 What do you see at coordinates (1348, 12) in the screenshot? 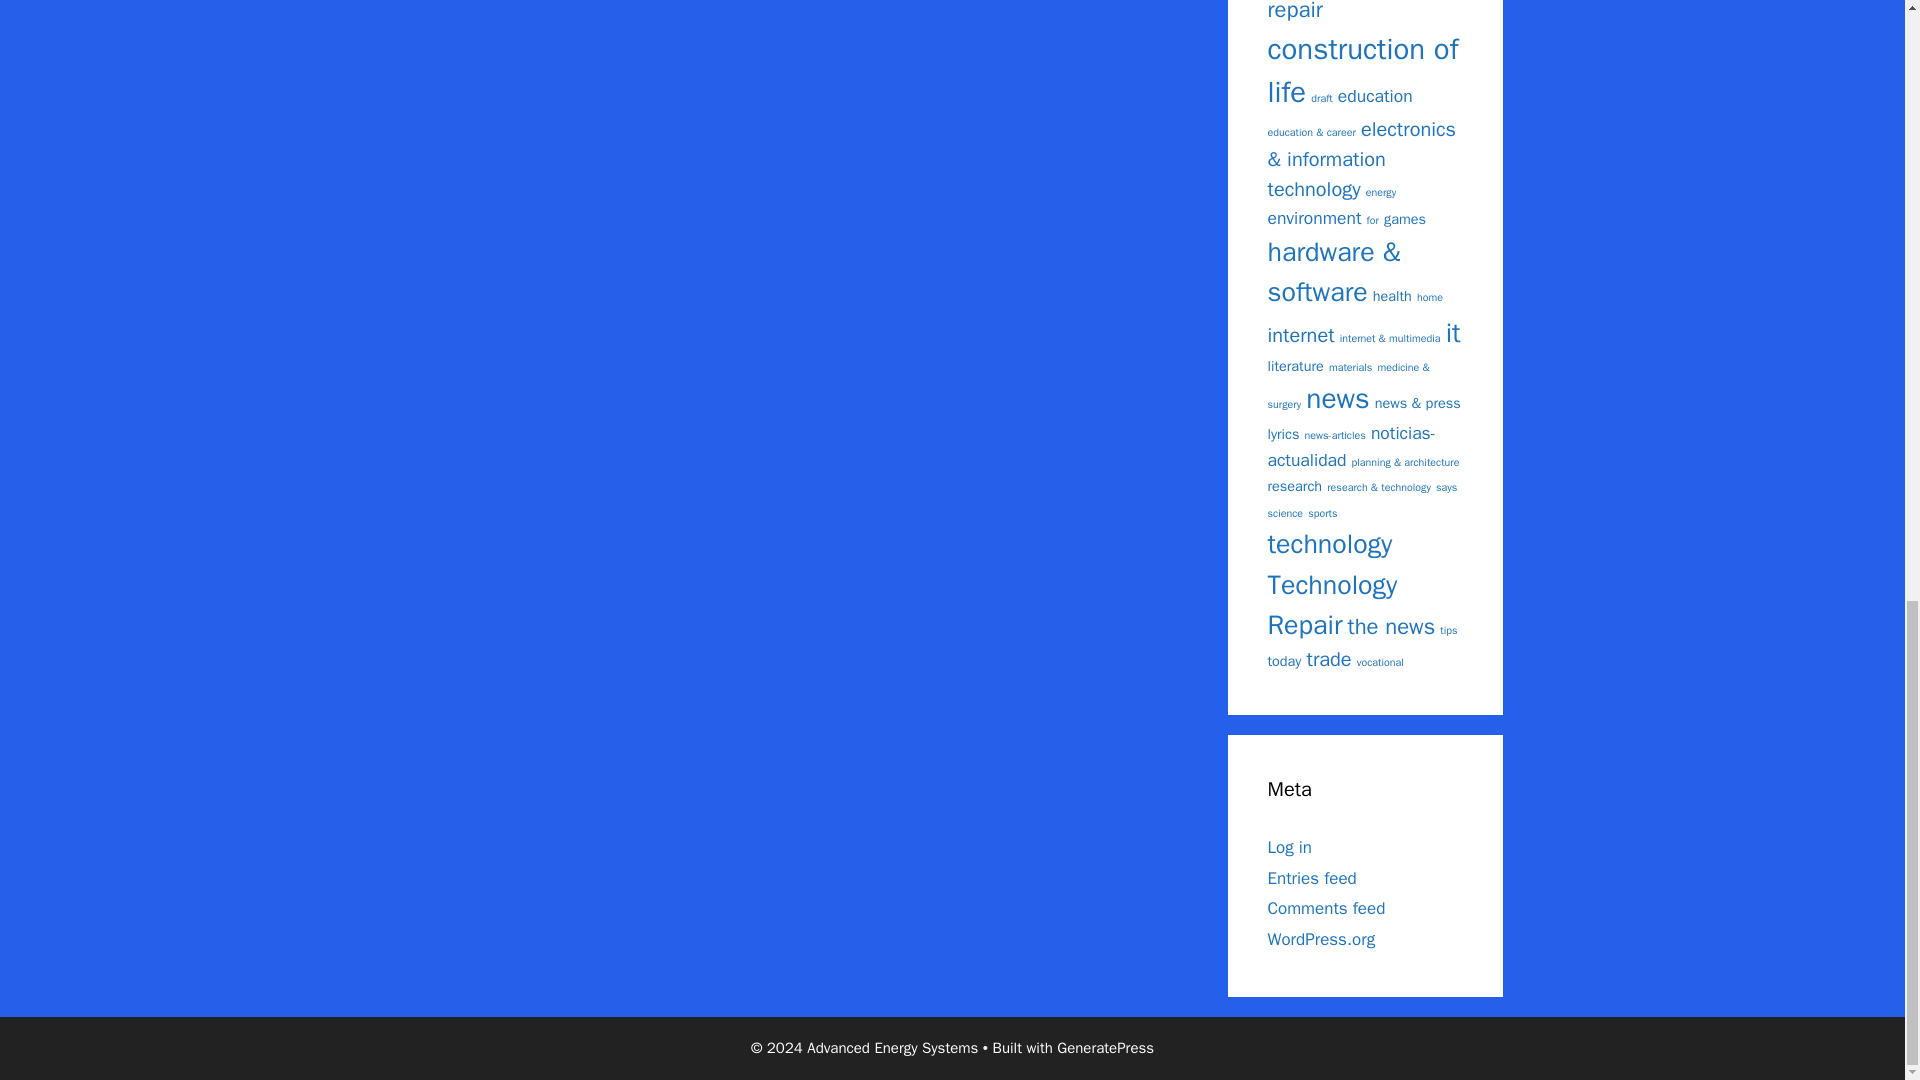
I see `construction and repair` at bounding box center [1348, 12].